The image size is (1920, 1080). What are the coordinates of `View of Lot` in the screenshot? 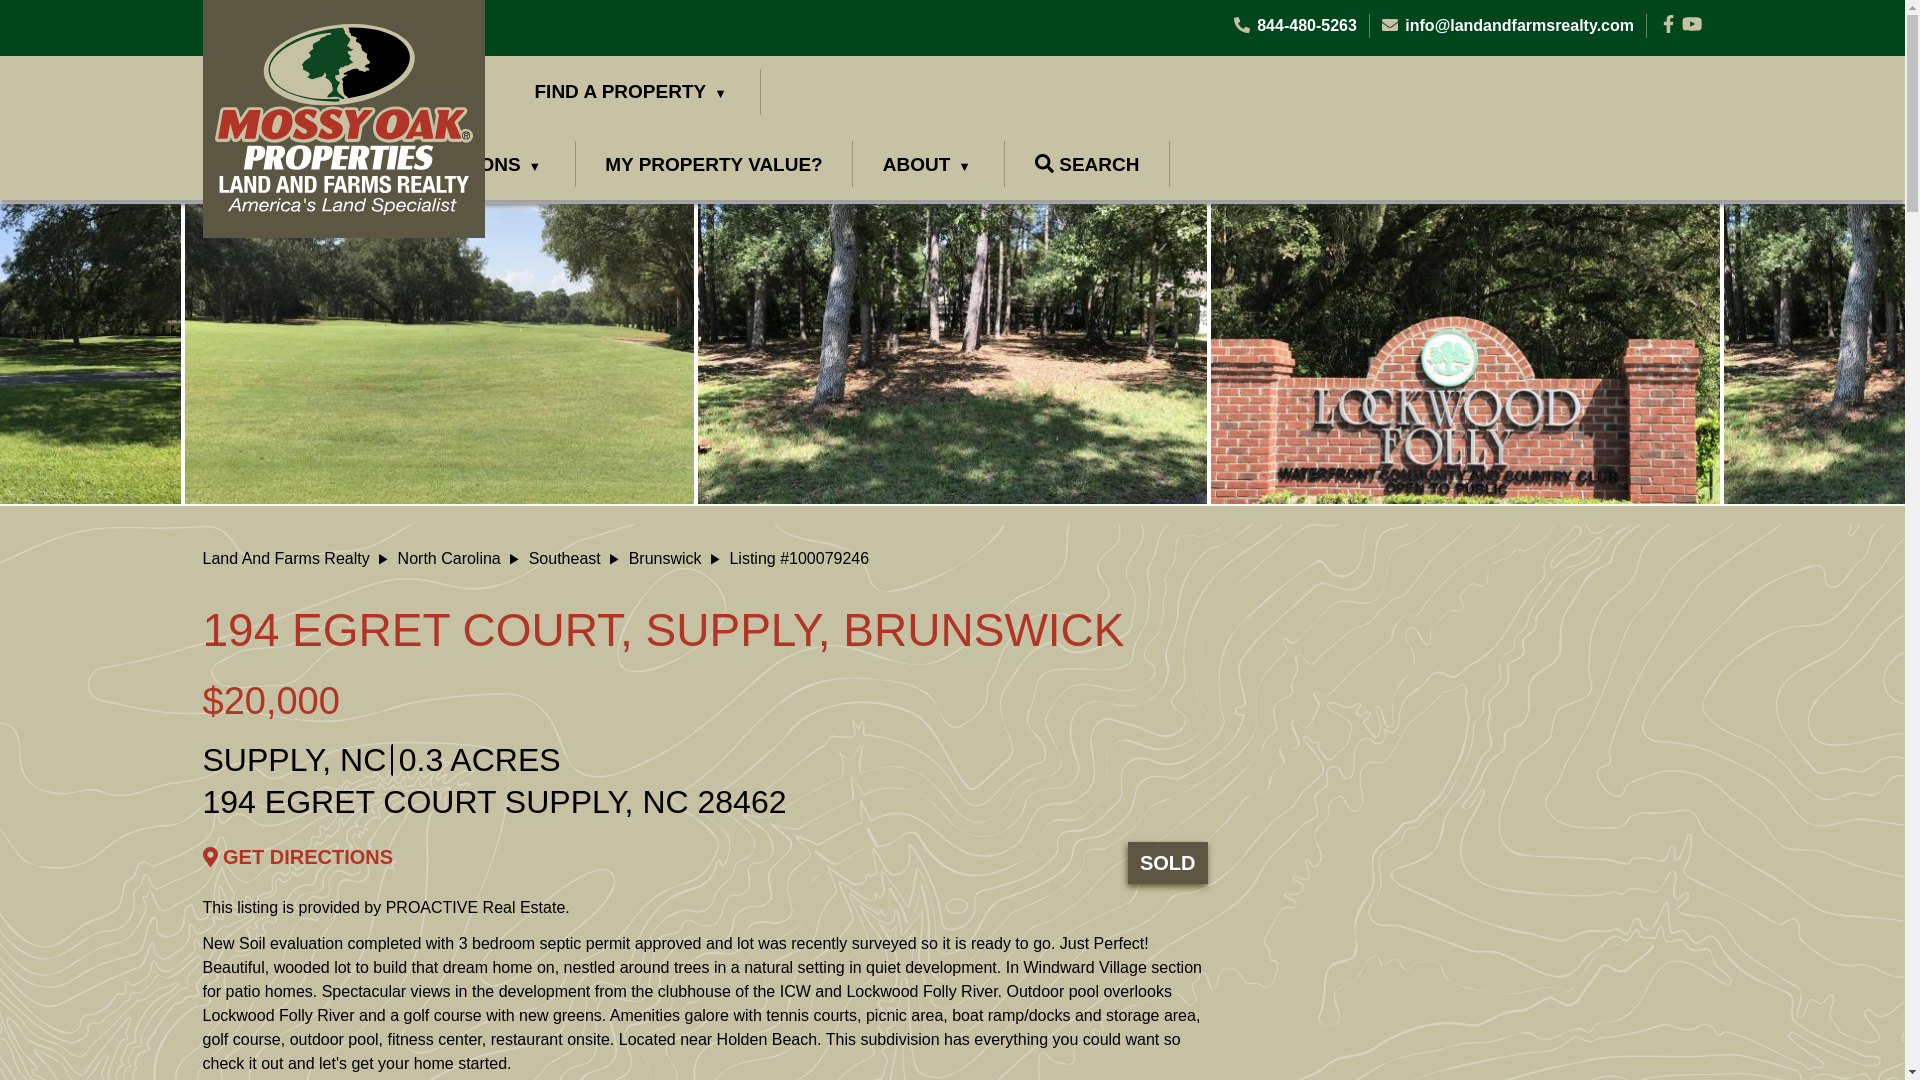 It's located at (952, 352).